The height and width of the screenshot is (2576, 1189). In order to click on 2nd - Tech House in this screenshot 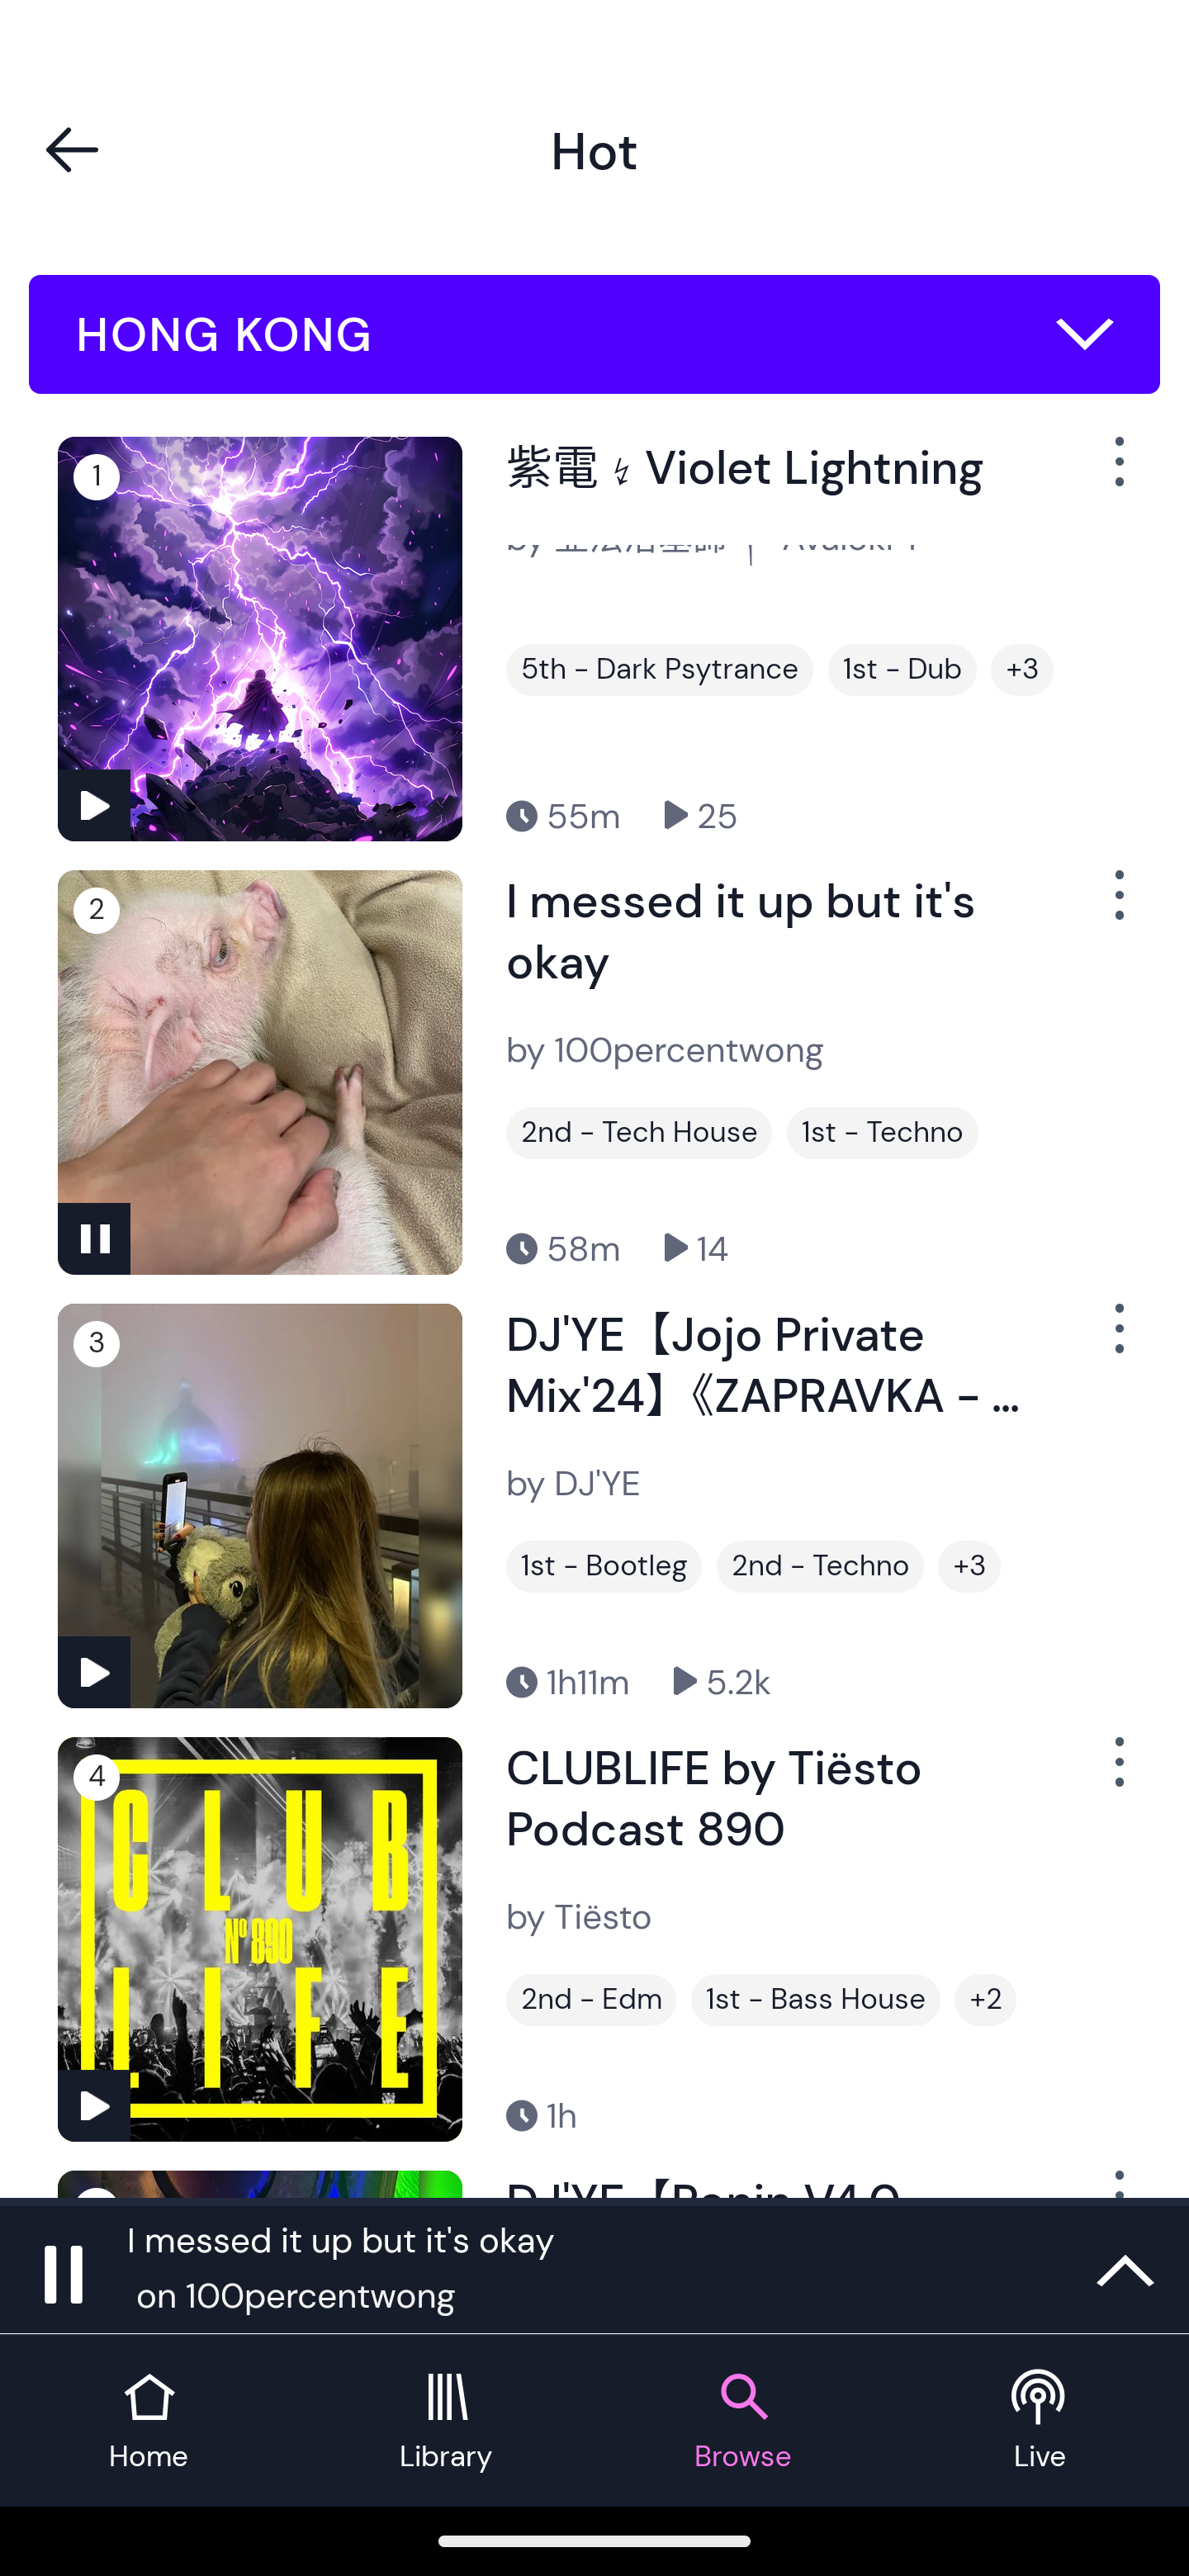, I will do `click(639, 1133)`.